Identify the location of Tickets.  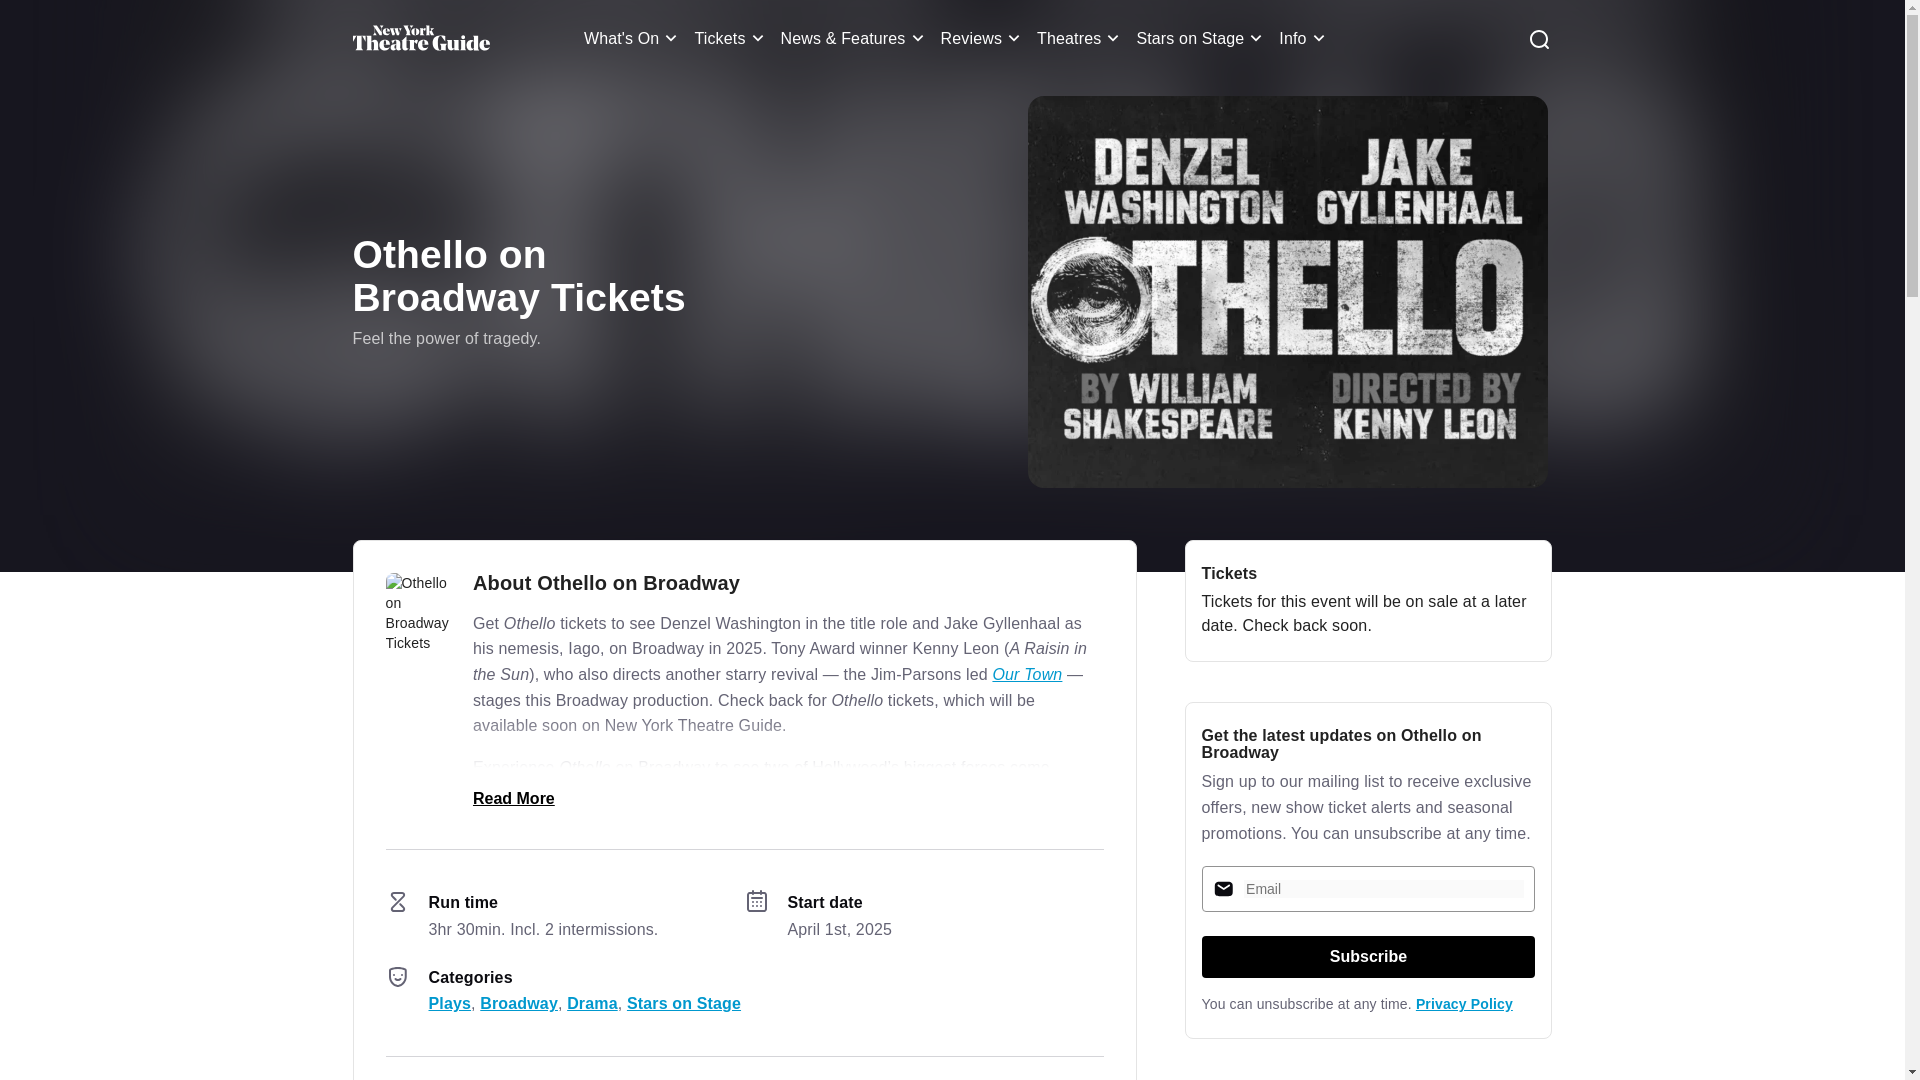
(731, 38).